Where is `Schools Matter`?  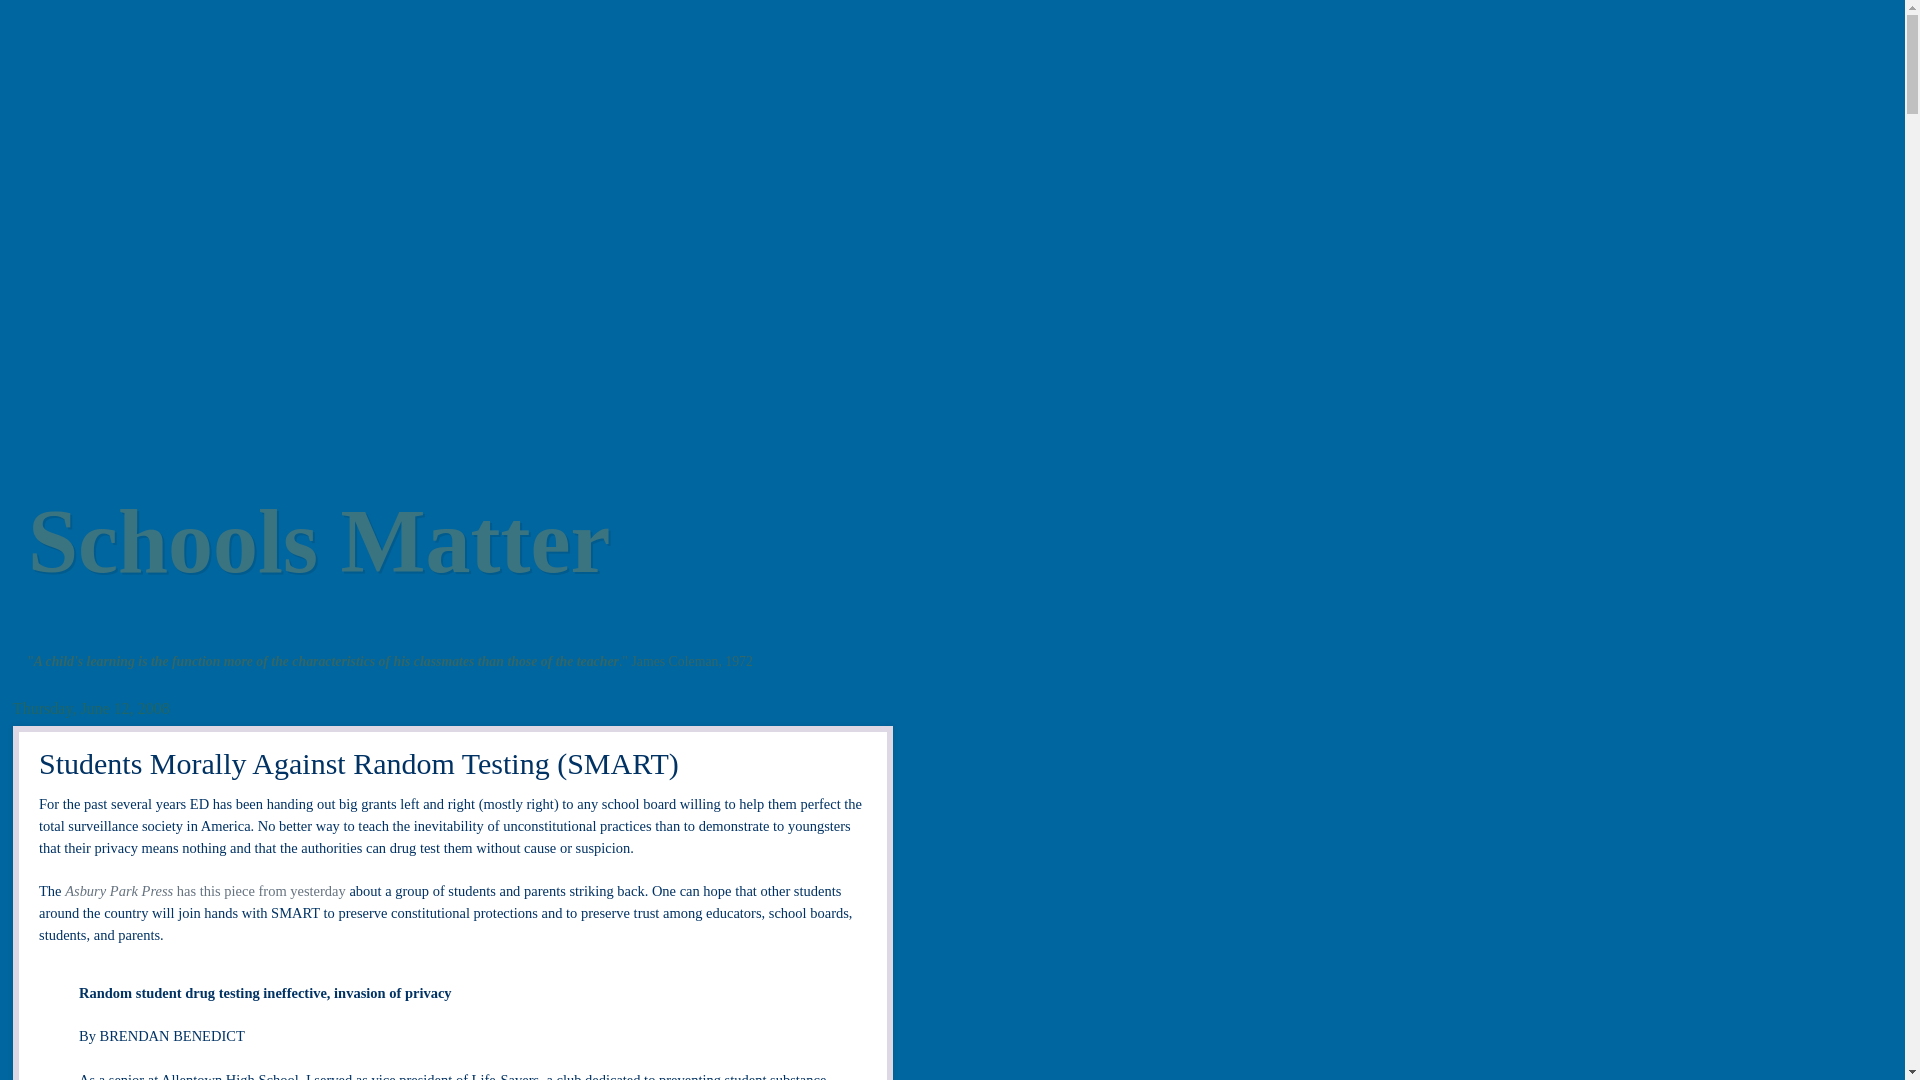 Schools Matter is located at coordinates (319, 541).